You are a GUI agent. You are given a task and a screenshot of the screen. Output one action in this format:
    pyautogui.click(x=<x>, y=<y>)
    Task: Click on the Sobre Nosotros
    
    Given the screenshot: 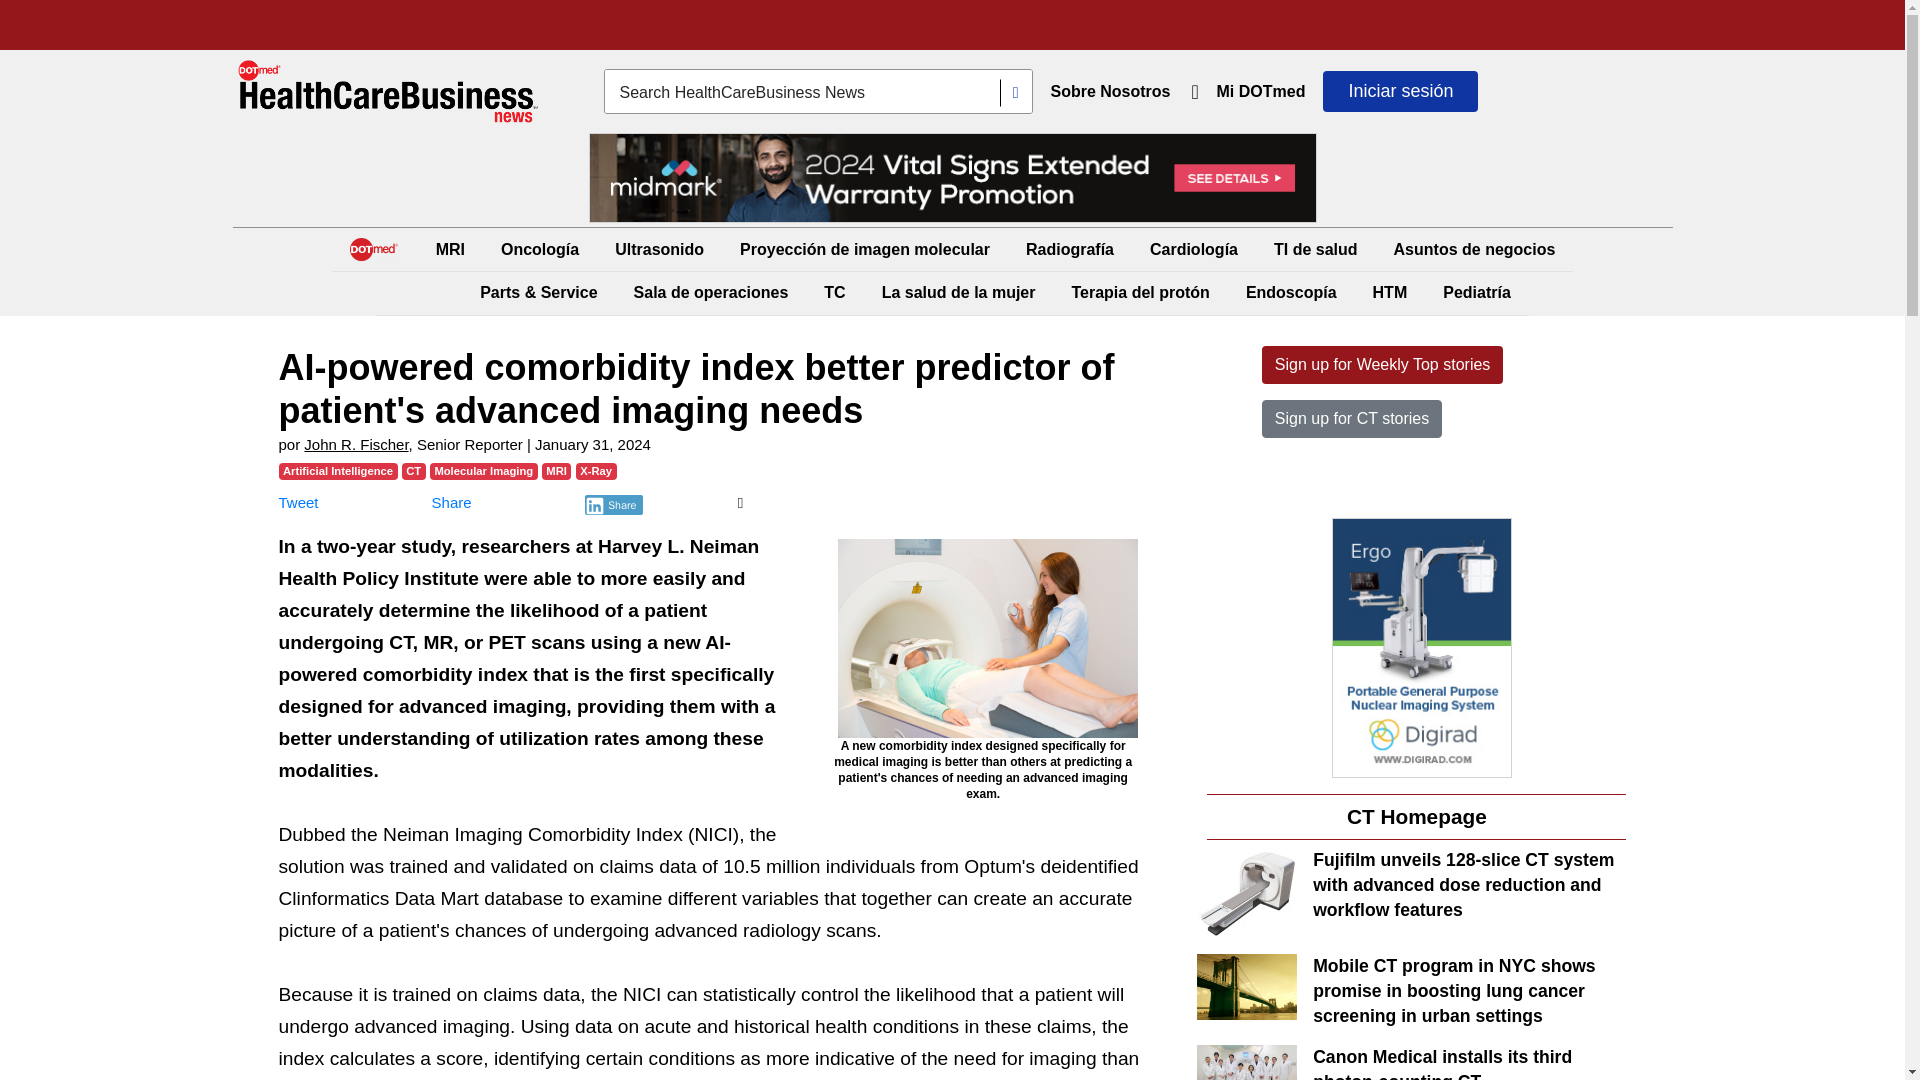 What is the action you would take?
    pyautogui.click(x=1110, y=92)
    